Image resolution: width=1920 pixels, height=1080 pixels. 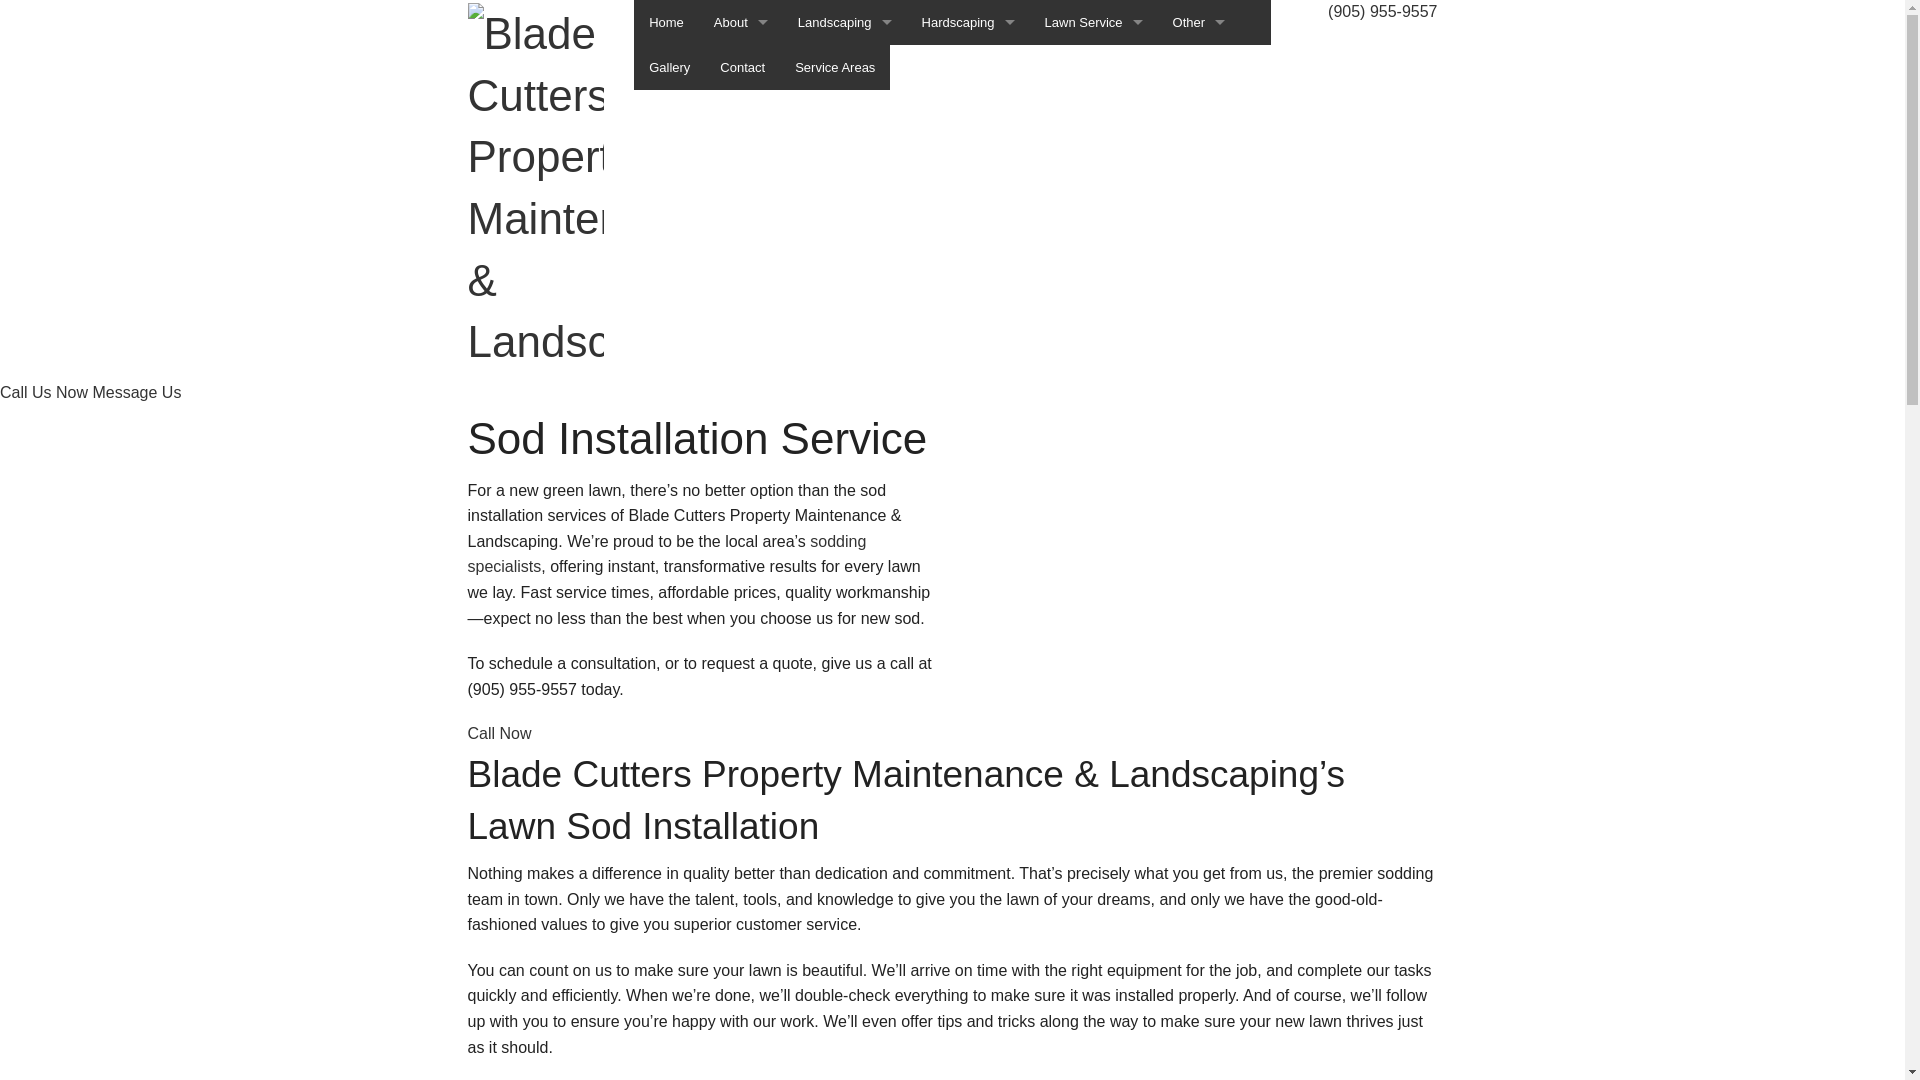 What do you see at coordinates (845, 158) in the screenshot?
I see `Landscape Design Services` at bounding box center [845, 158].